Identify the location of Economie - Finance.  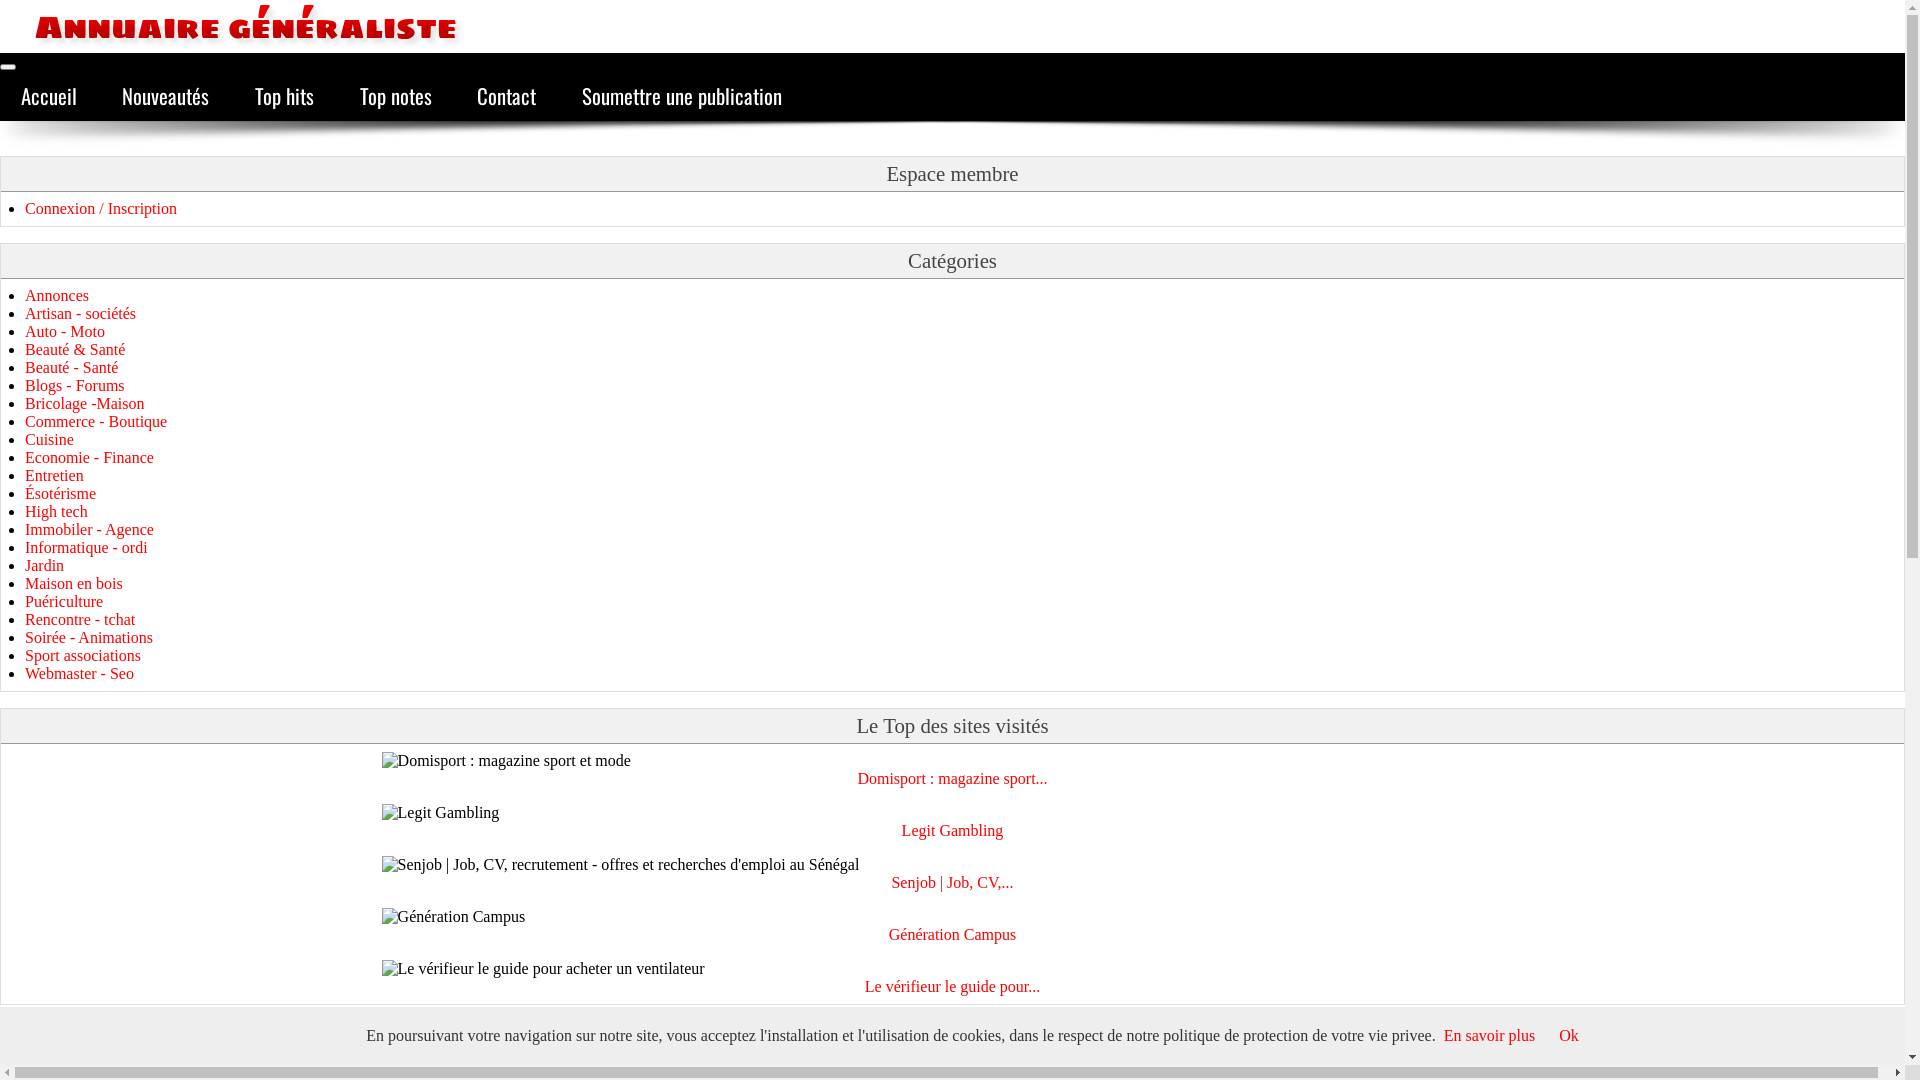
(90, 458).